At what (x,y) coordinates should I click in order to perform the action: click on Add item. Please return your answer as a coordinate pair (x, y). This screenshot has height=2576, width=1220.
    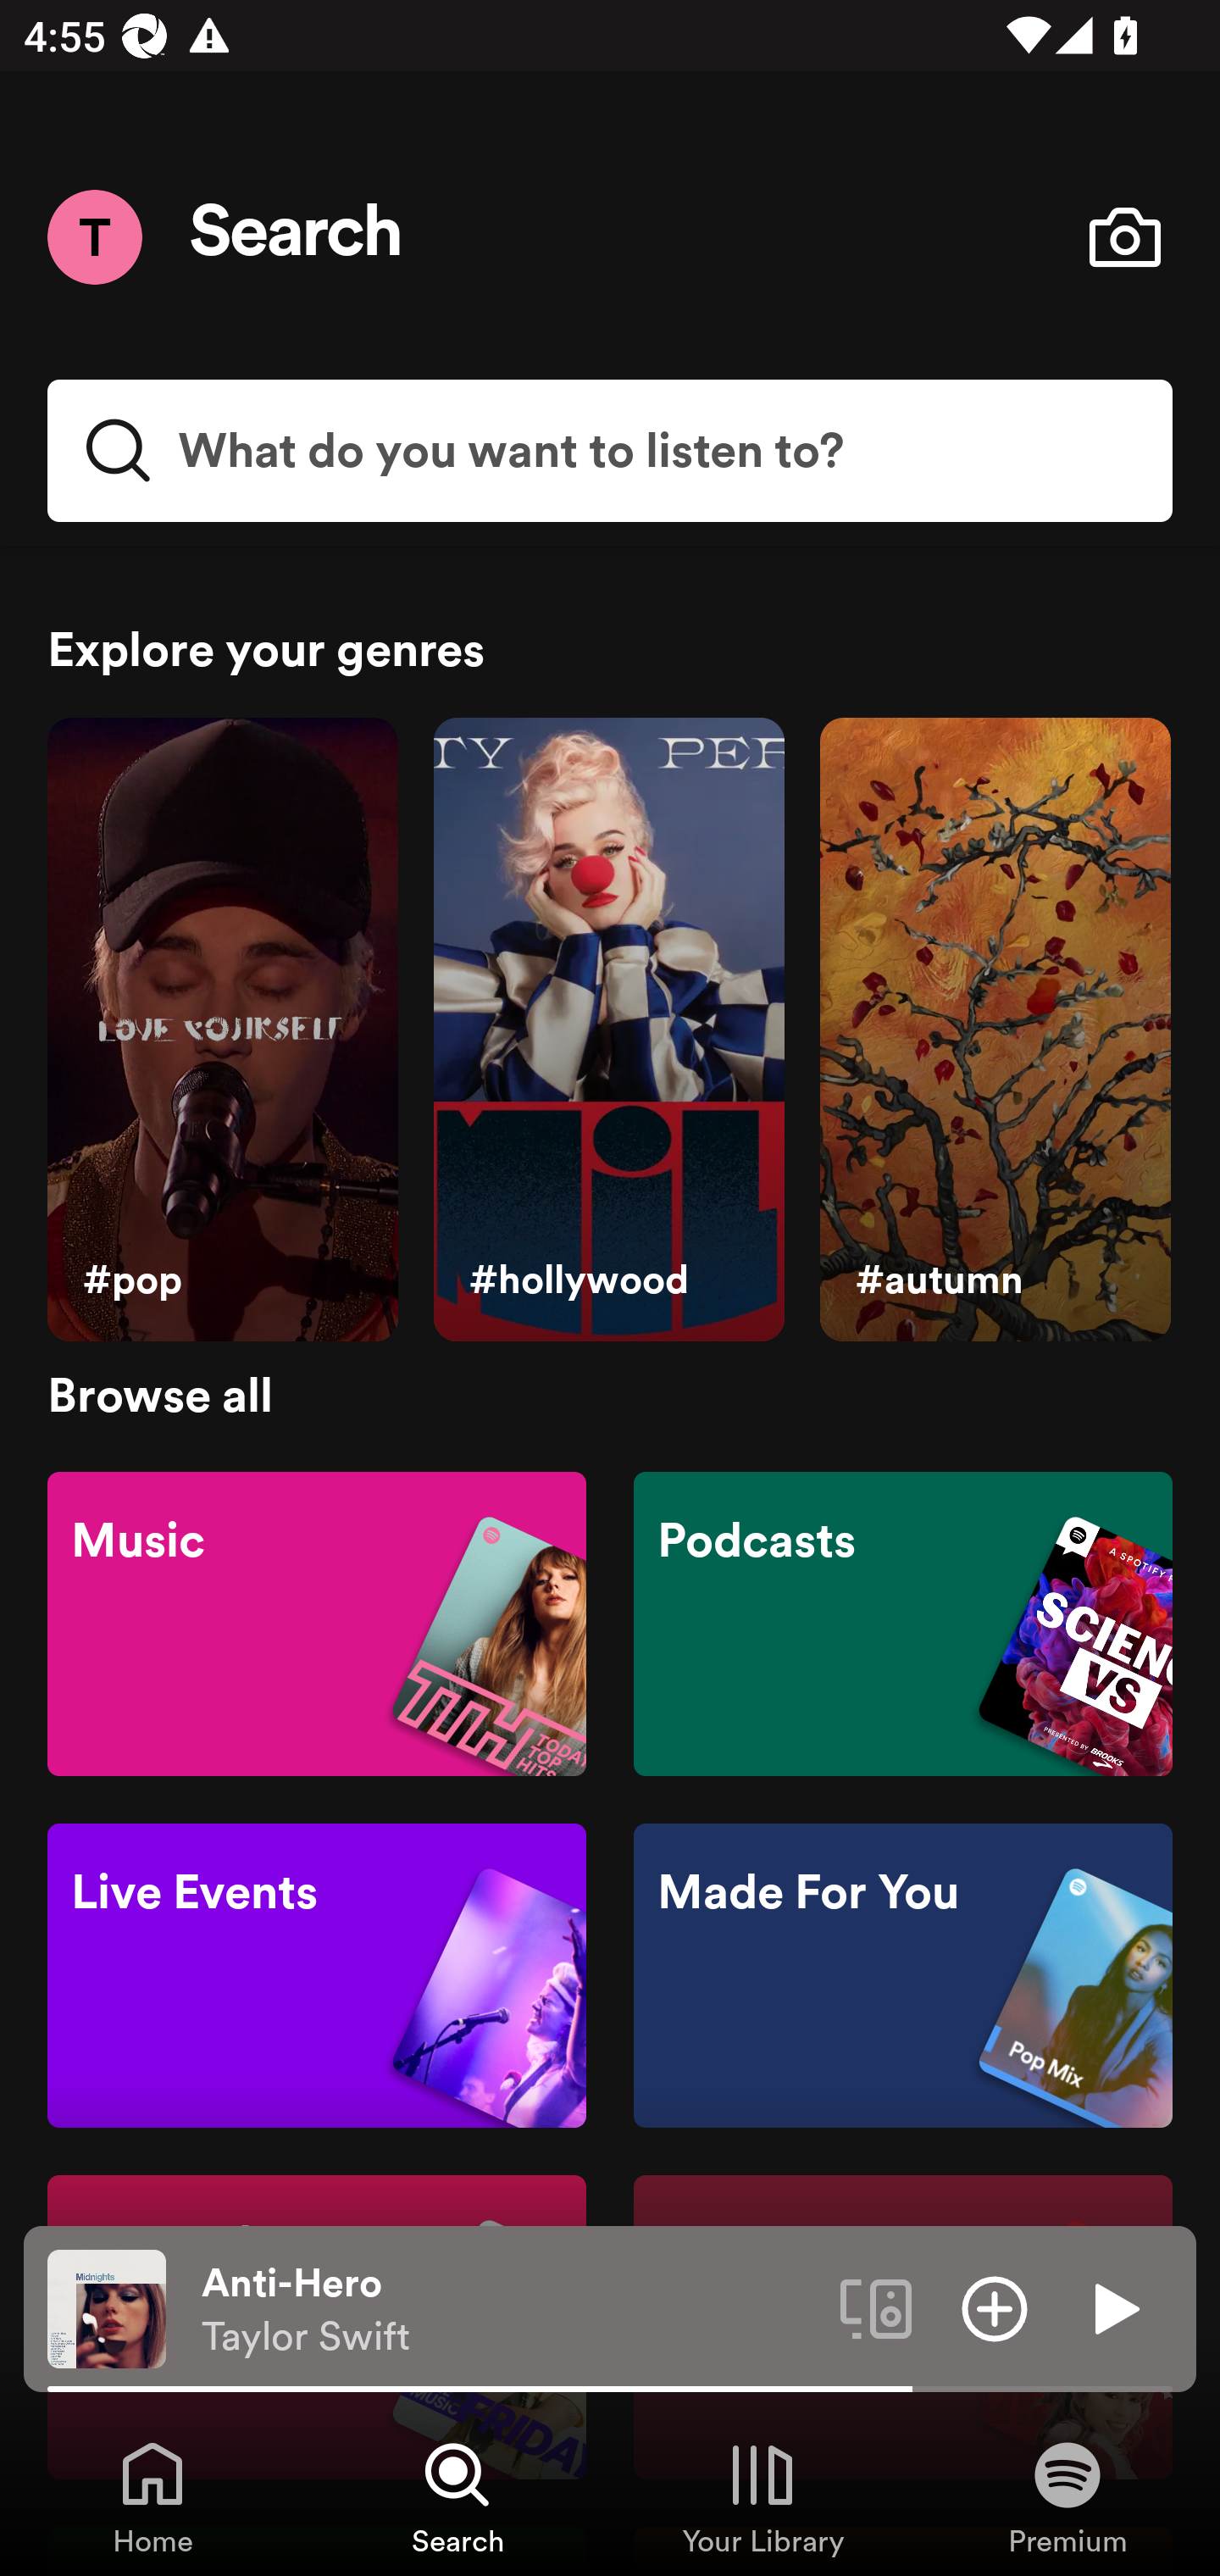
    Looking at the image, I should click on (995, 2307).